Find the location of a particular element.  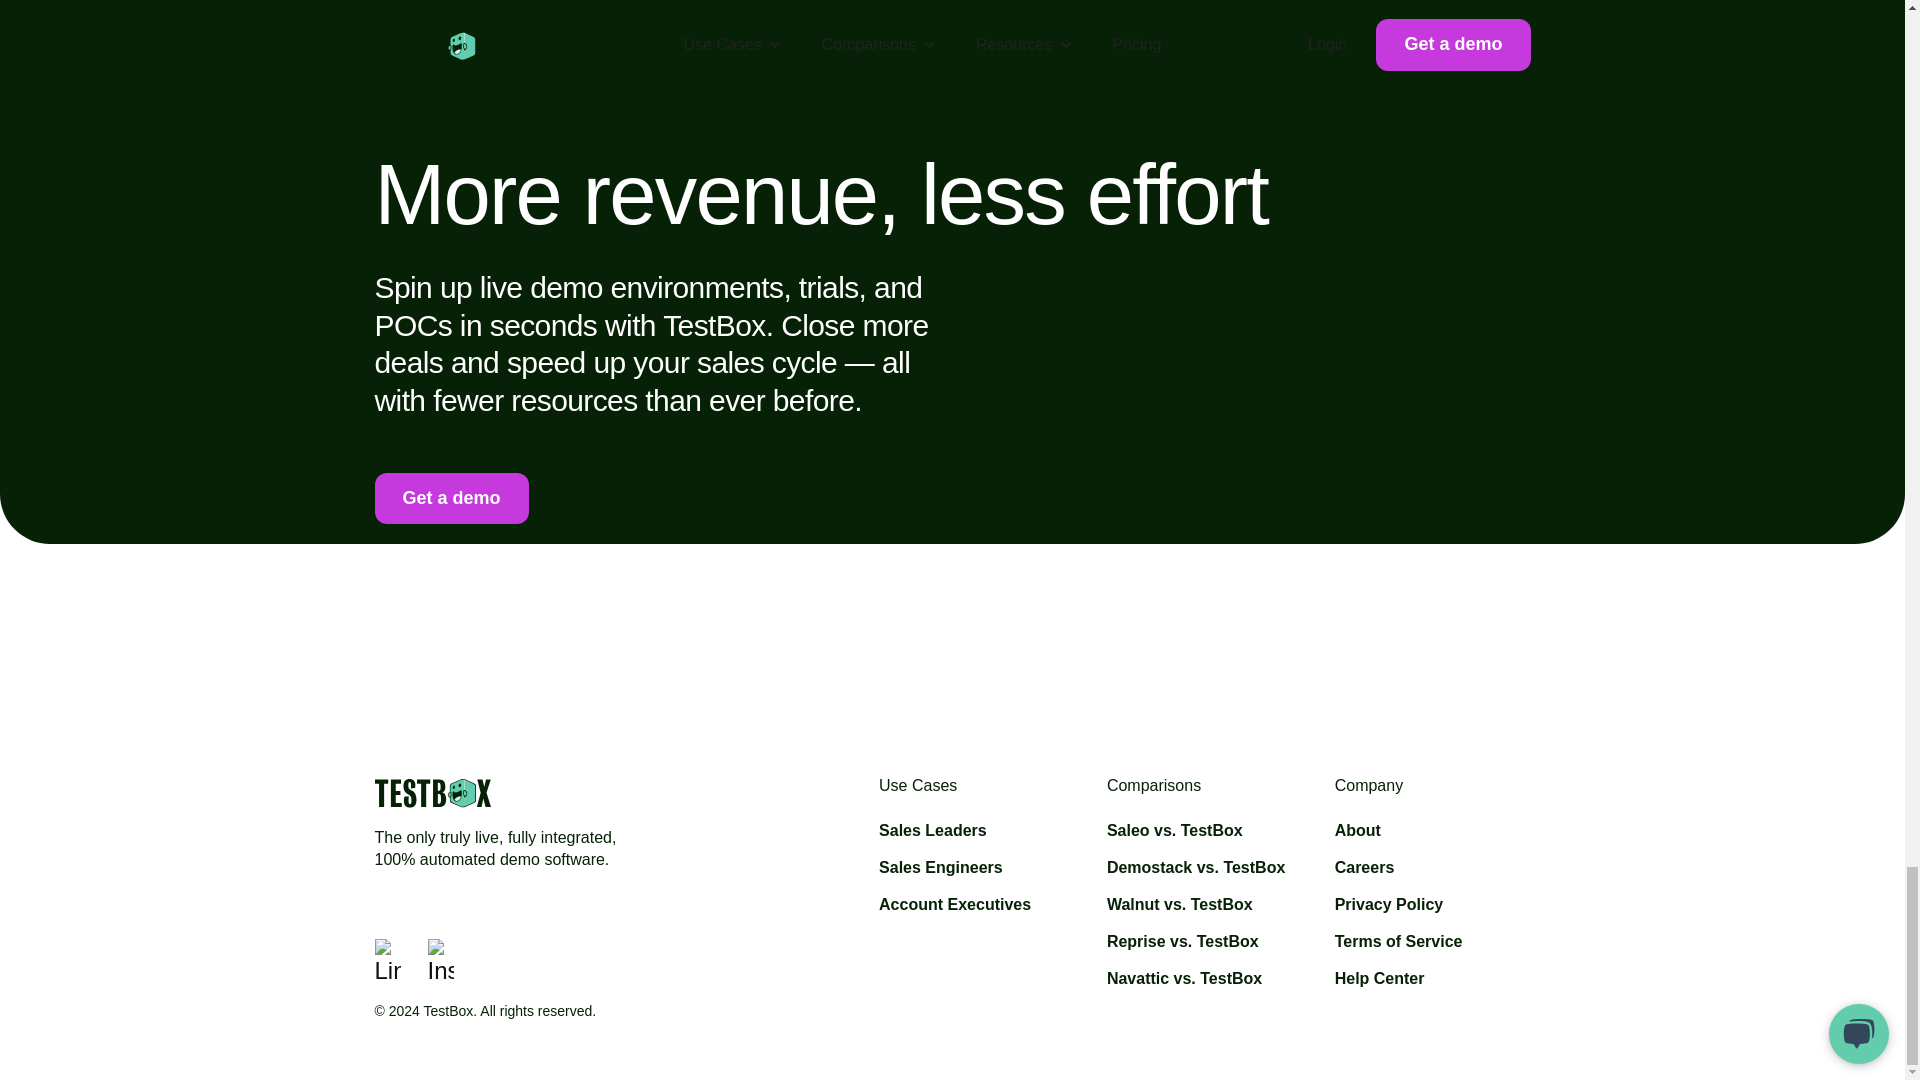

Reprise vs. TestBox is located at coordinates (1183, 941).